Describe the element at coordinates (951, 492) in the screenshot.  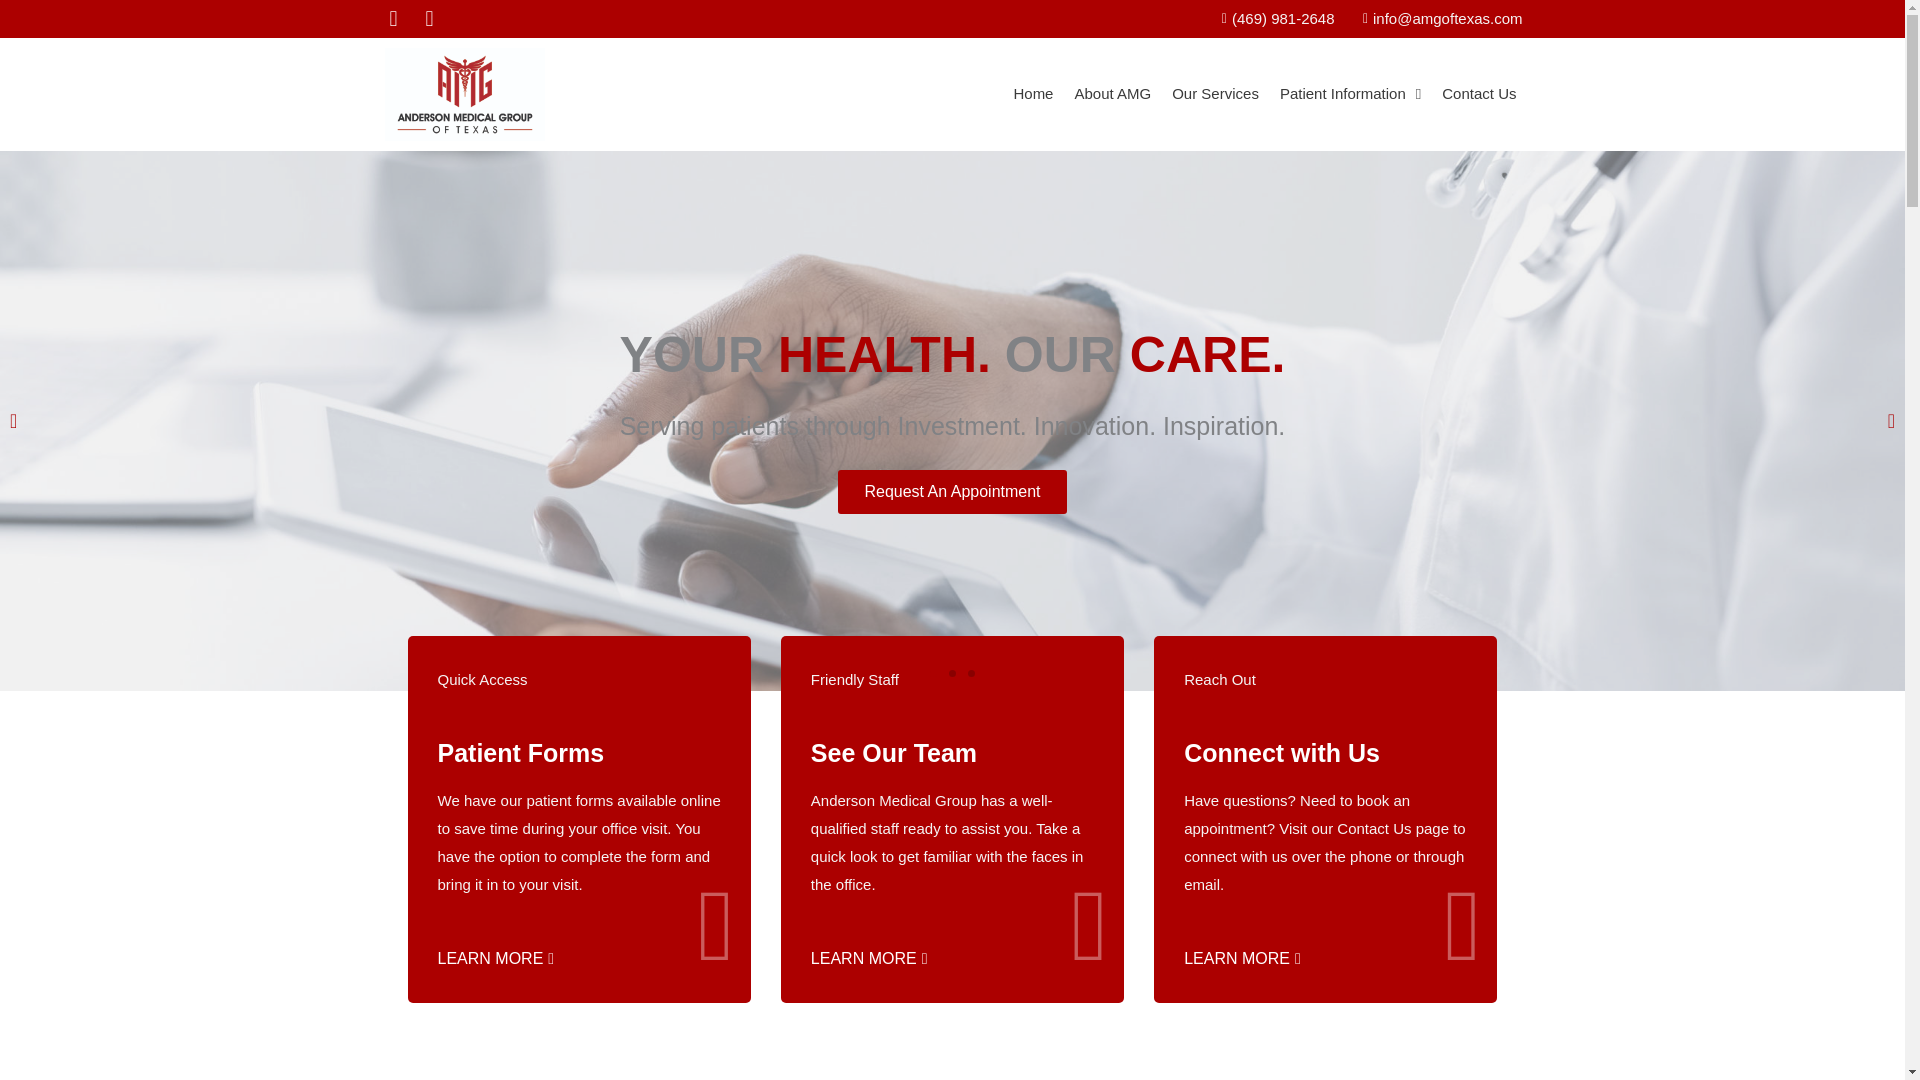
I see `Request An Appointment` at that location.